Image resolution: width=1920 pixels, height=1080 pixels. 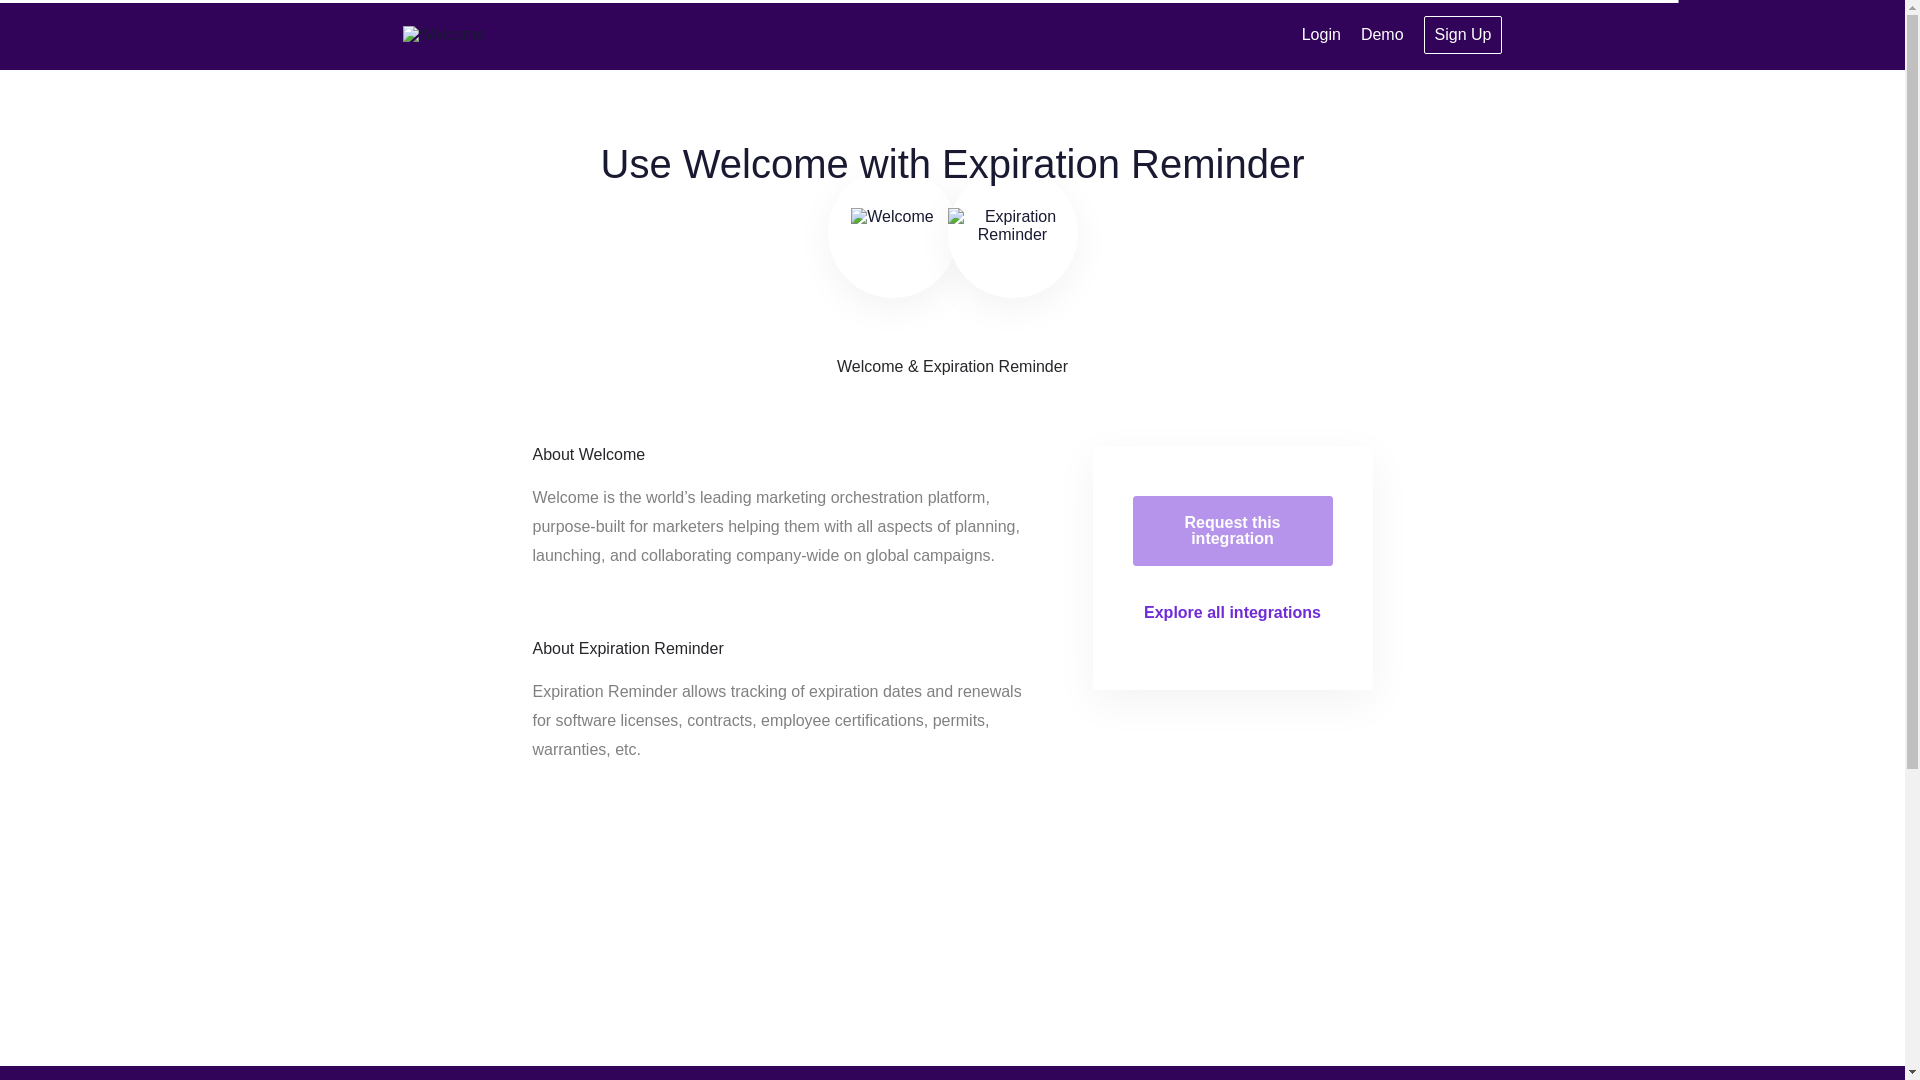 What do you see at coordinates (1320, 34) in the screenshot?
I see `Login` at bounding box center [1320, 34].